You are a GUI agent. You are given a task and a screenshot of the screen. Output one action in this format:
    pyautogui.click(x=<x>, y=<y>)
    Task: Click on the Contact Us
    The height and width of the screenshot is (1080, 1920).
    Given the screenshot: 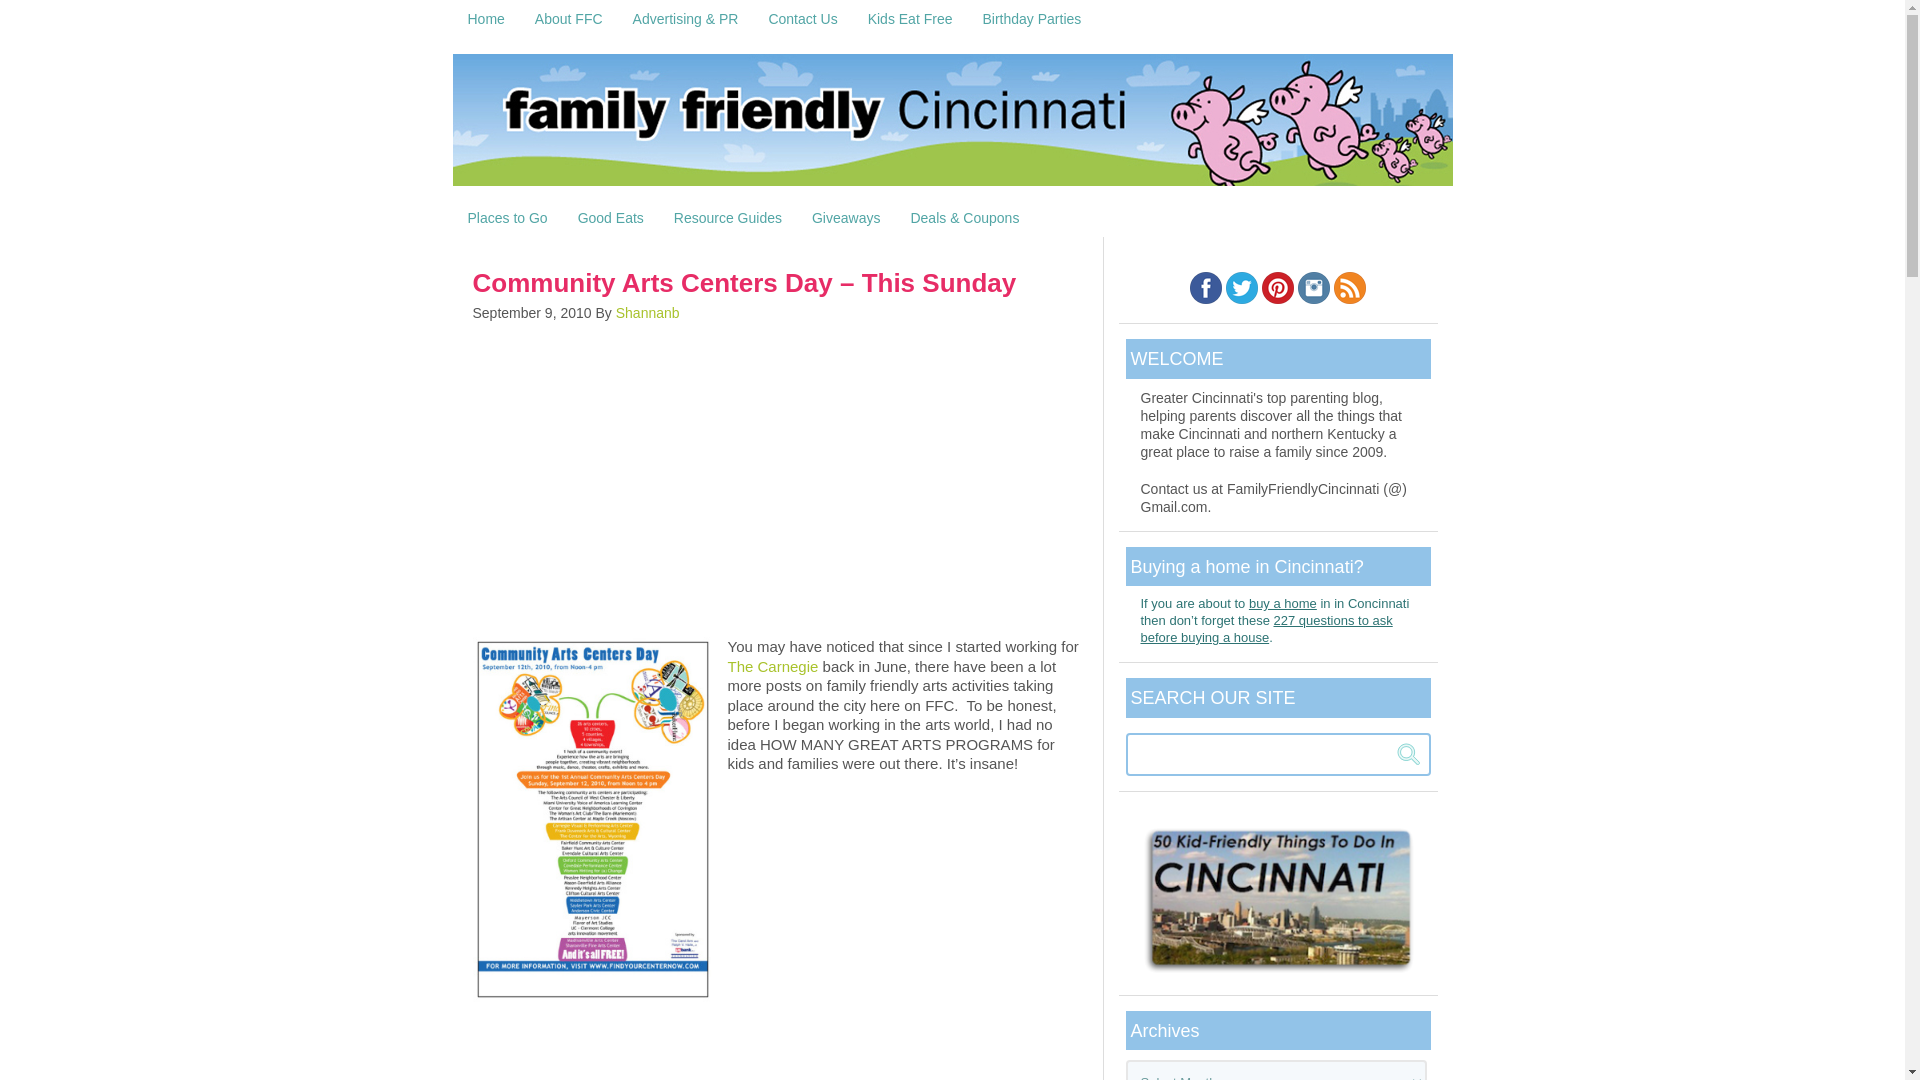 What is the action you would take?
    pyautogui.click(x=802, y=18)
    